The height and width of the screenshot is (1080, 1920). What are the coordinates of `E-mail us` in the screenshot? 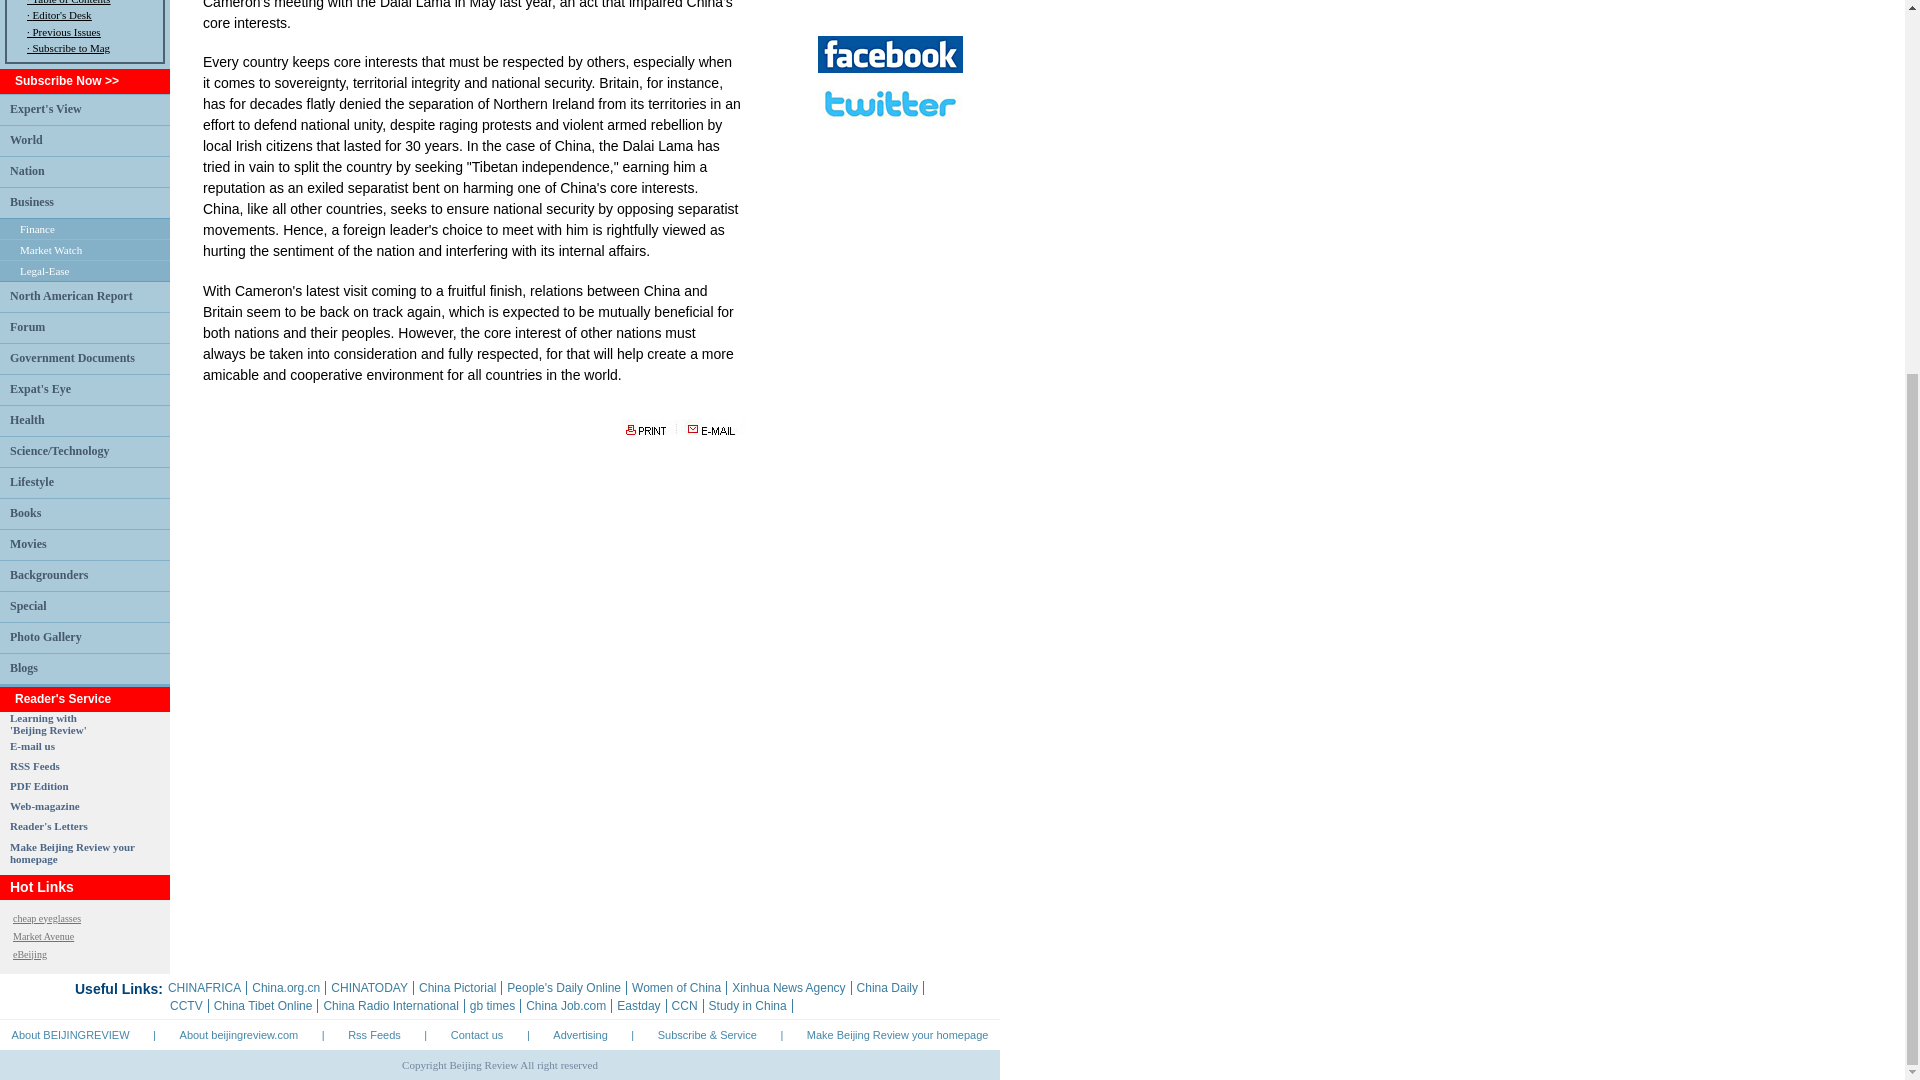 It's located at (32, 745).